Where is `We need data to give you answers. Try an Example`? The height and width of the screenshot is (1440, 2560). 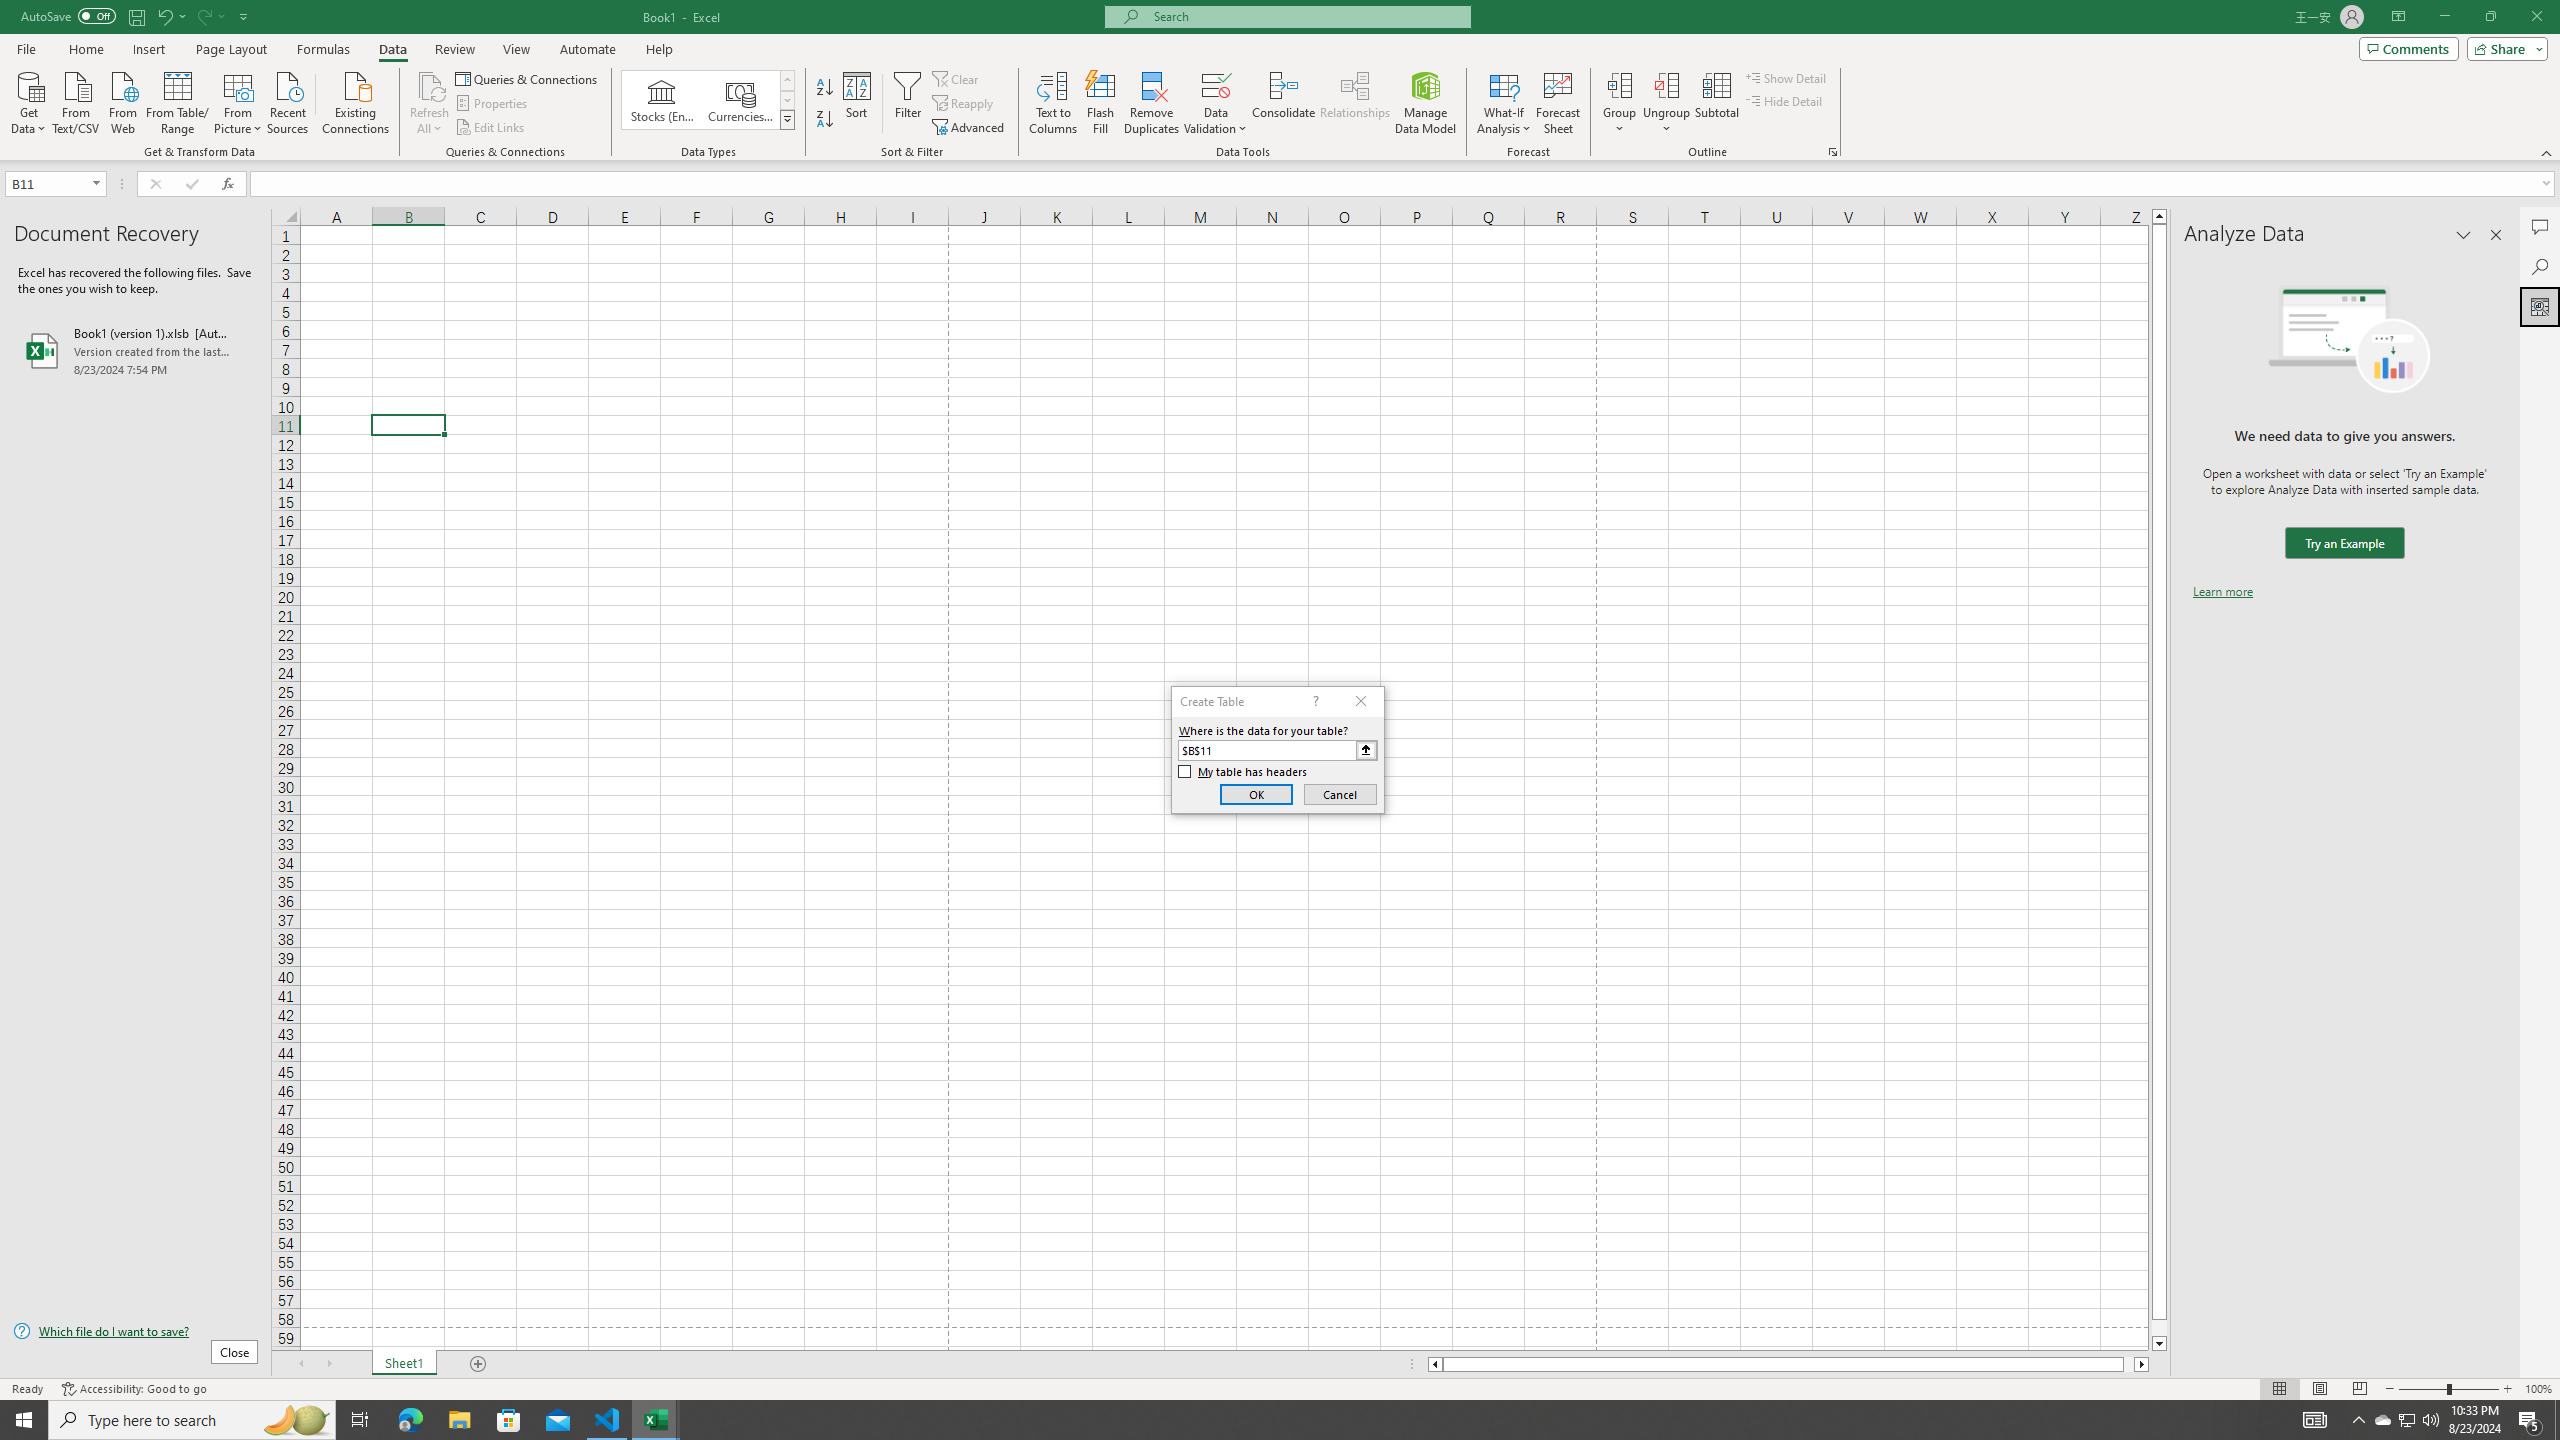
We need data to give you answers. Try an Example is located at coordinates (2344, 544).